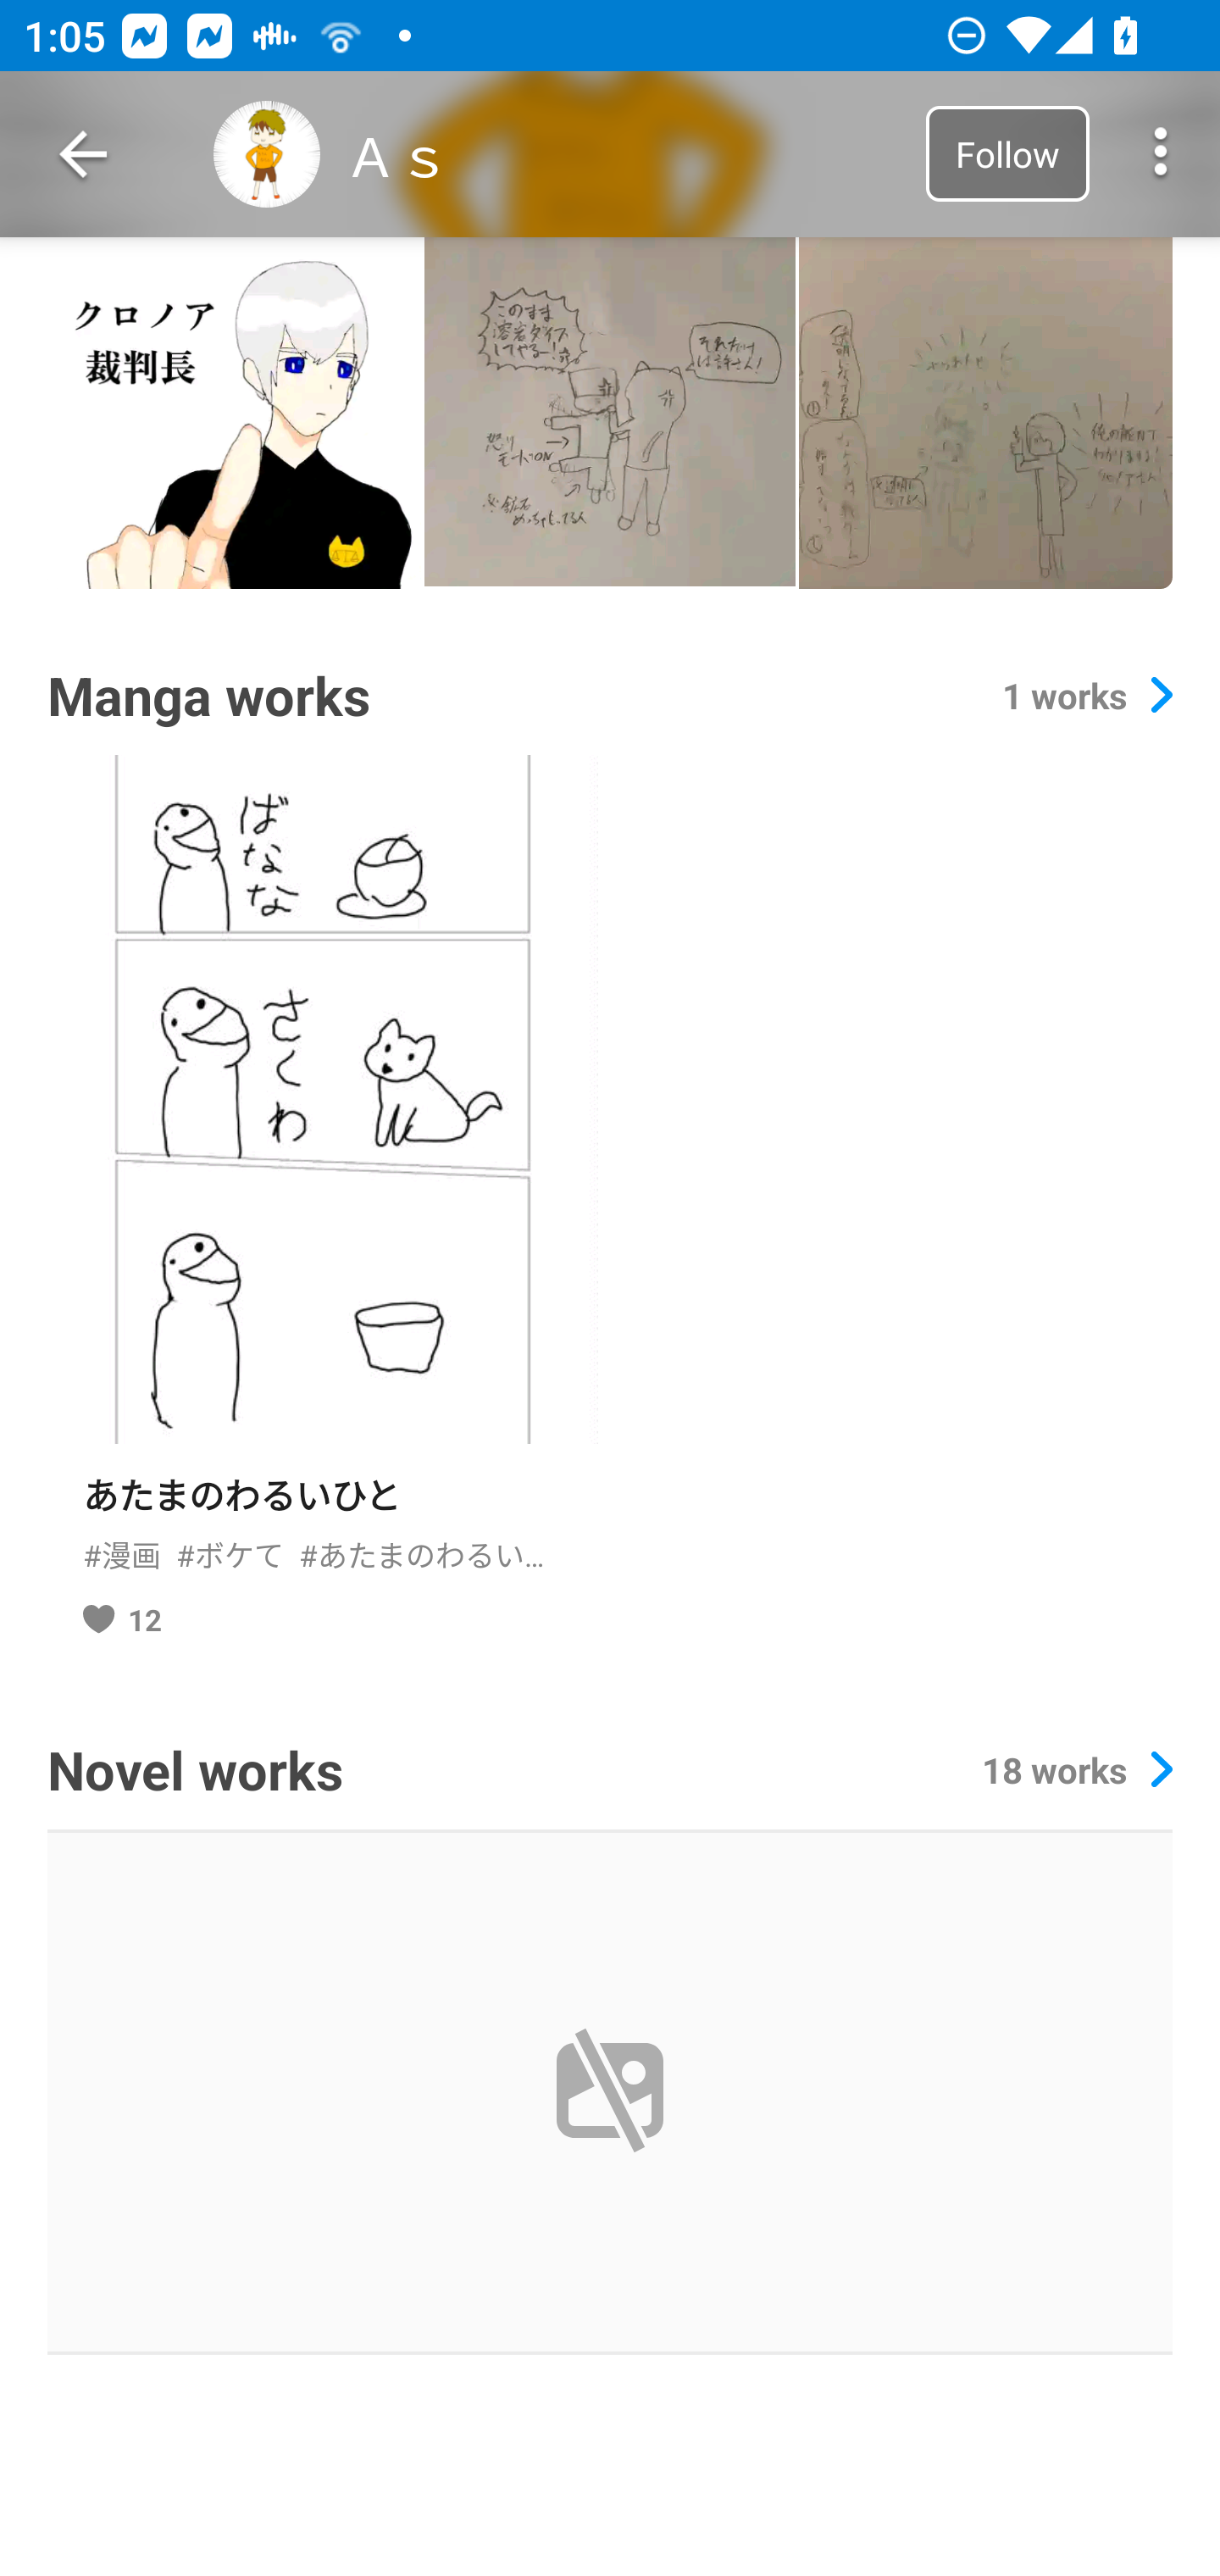 This screenshot has height=2576, width=1220. What do you see at coordinates (1087, 695) in the screenshot?
I see `1 works` at bounding box center [1087, 695].